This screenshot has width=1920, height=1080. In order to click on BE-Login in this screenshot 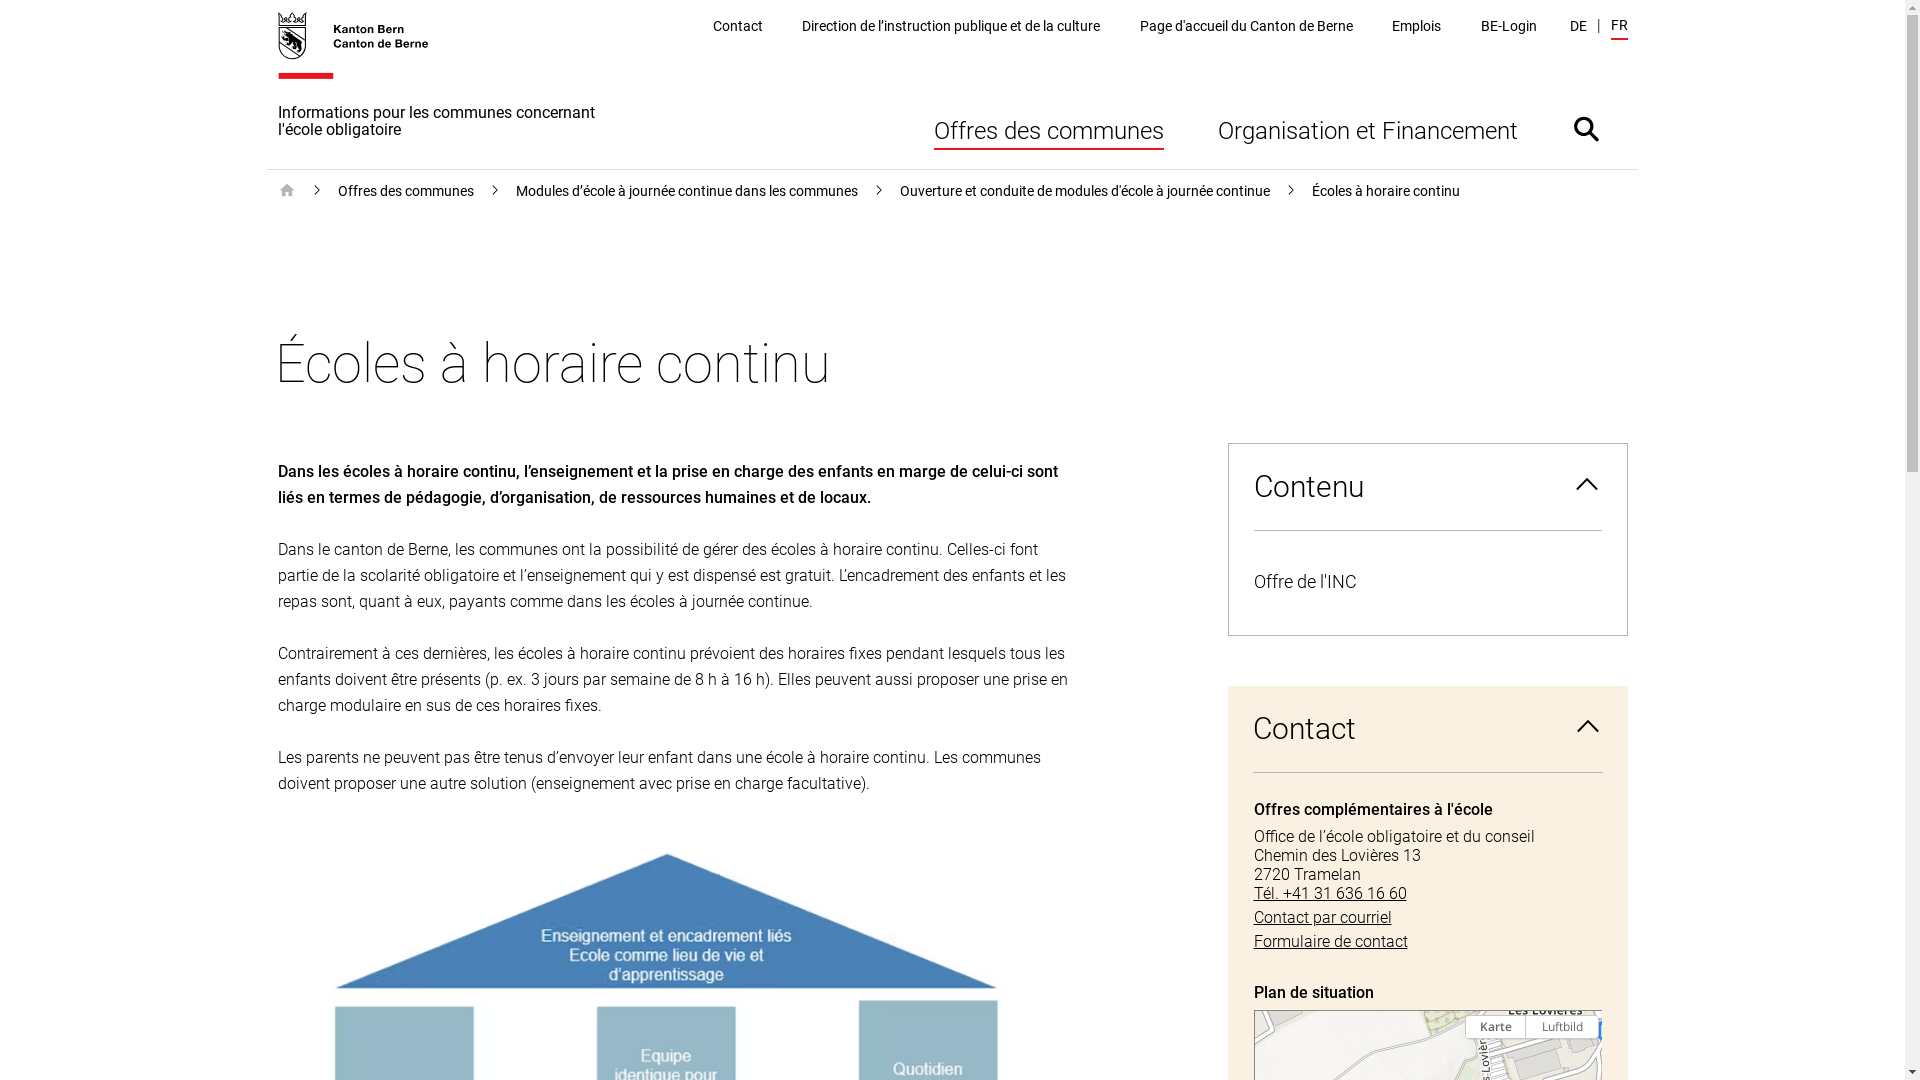, I will do `click(1509, 26)`.